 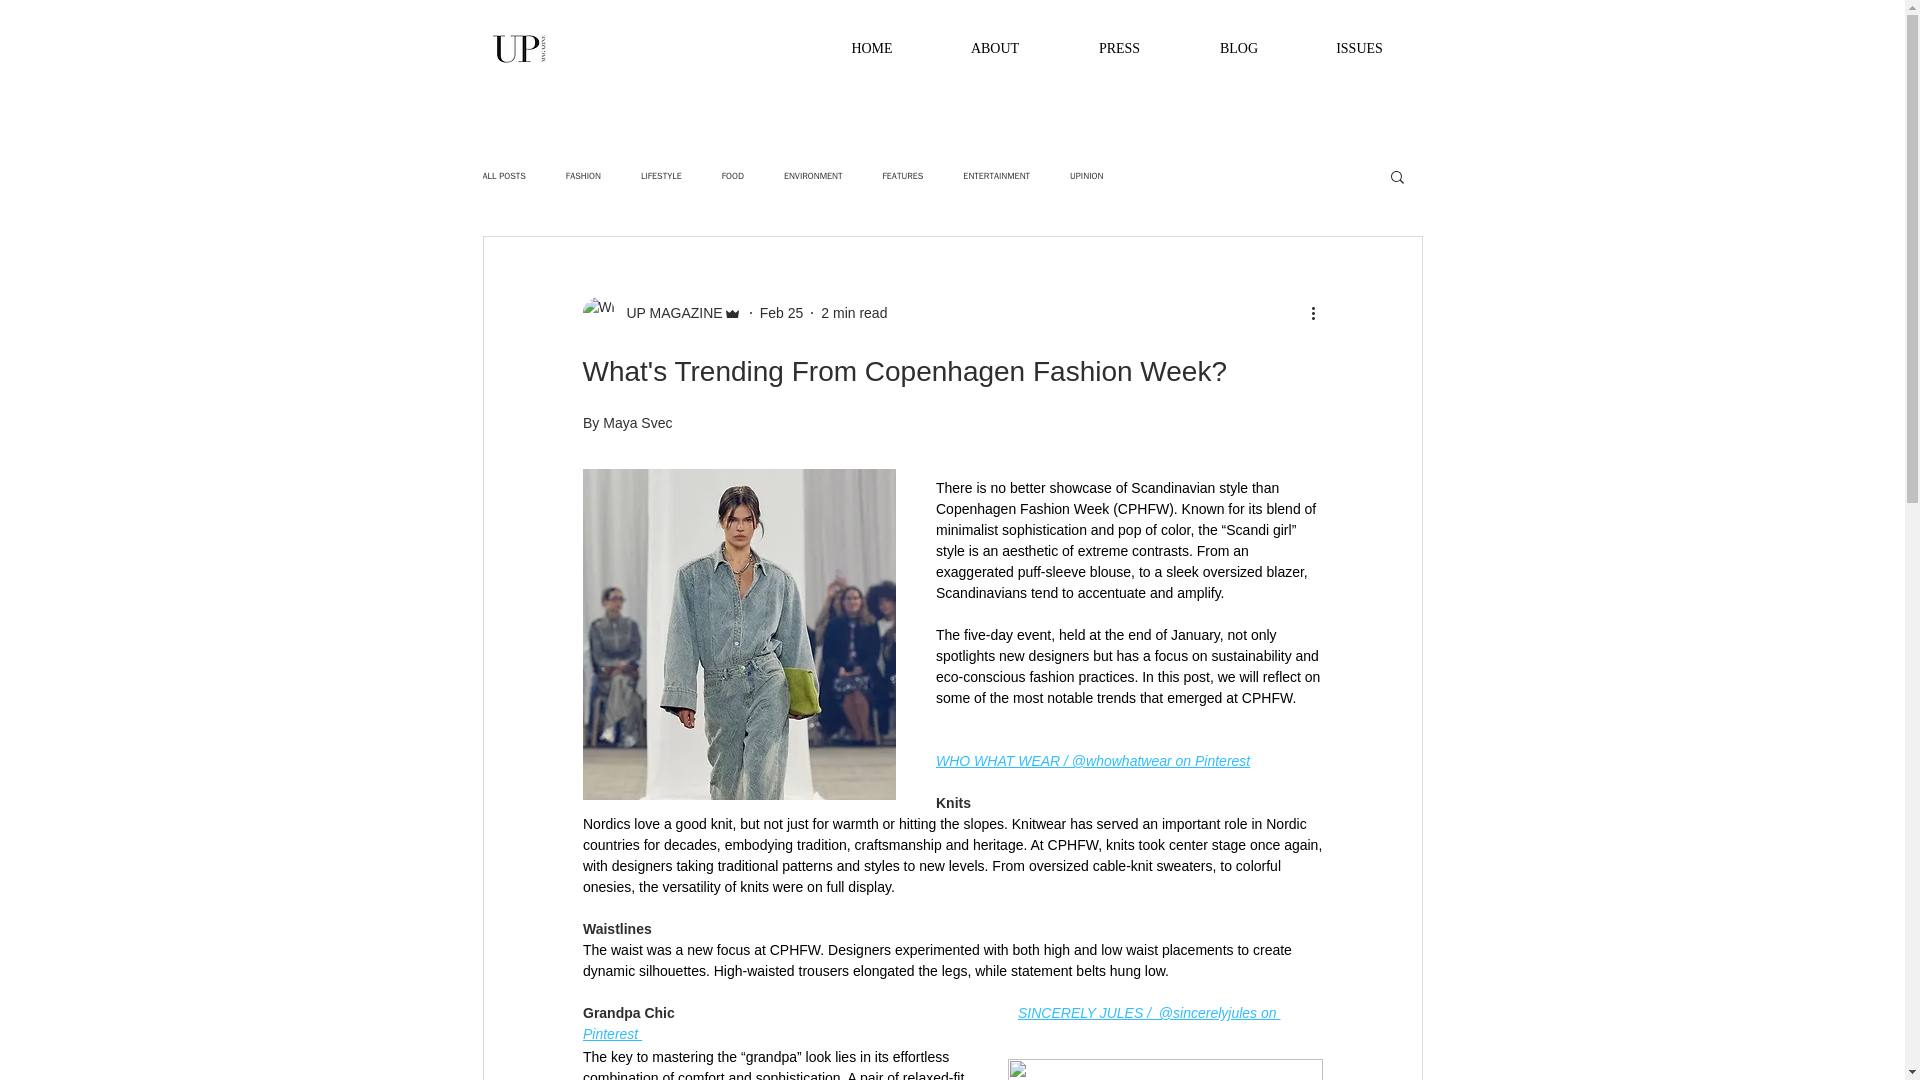 I want to click on FASHION, so click(x=583, y=176).